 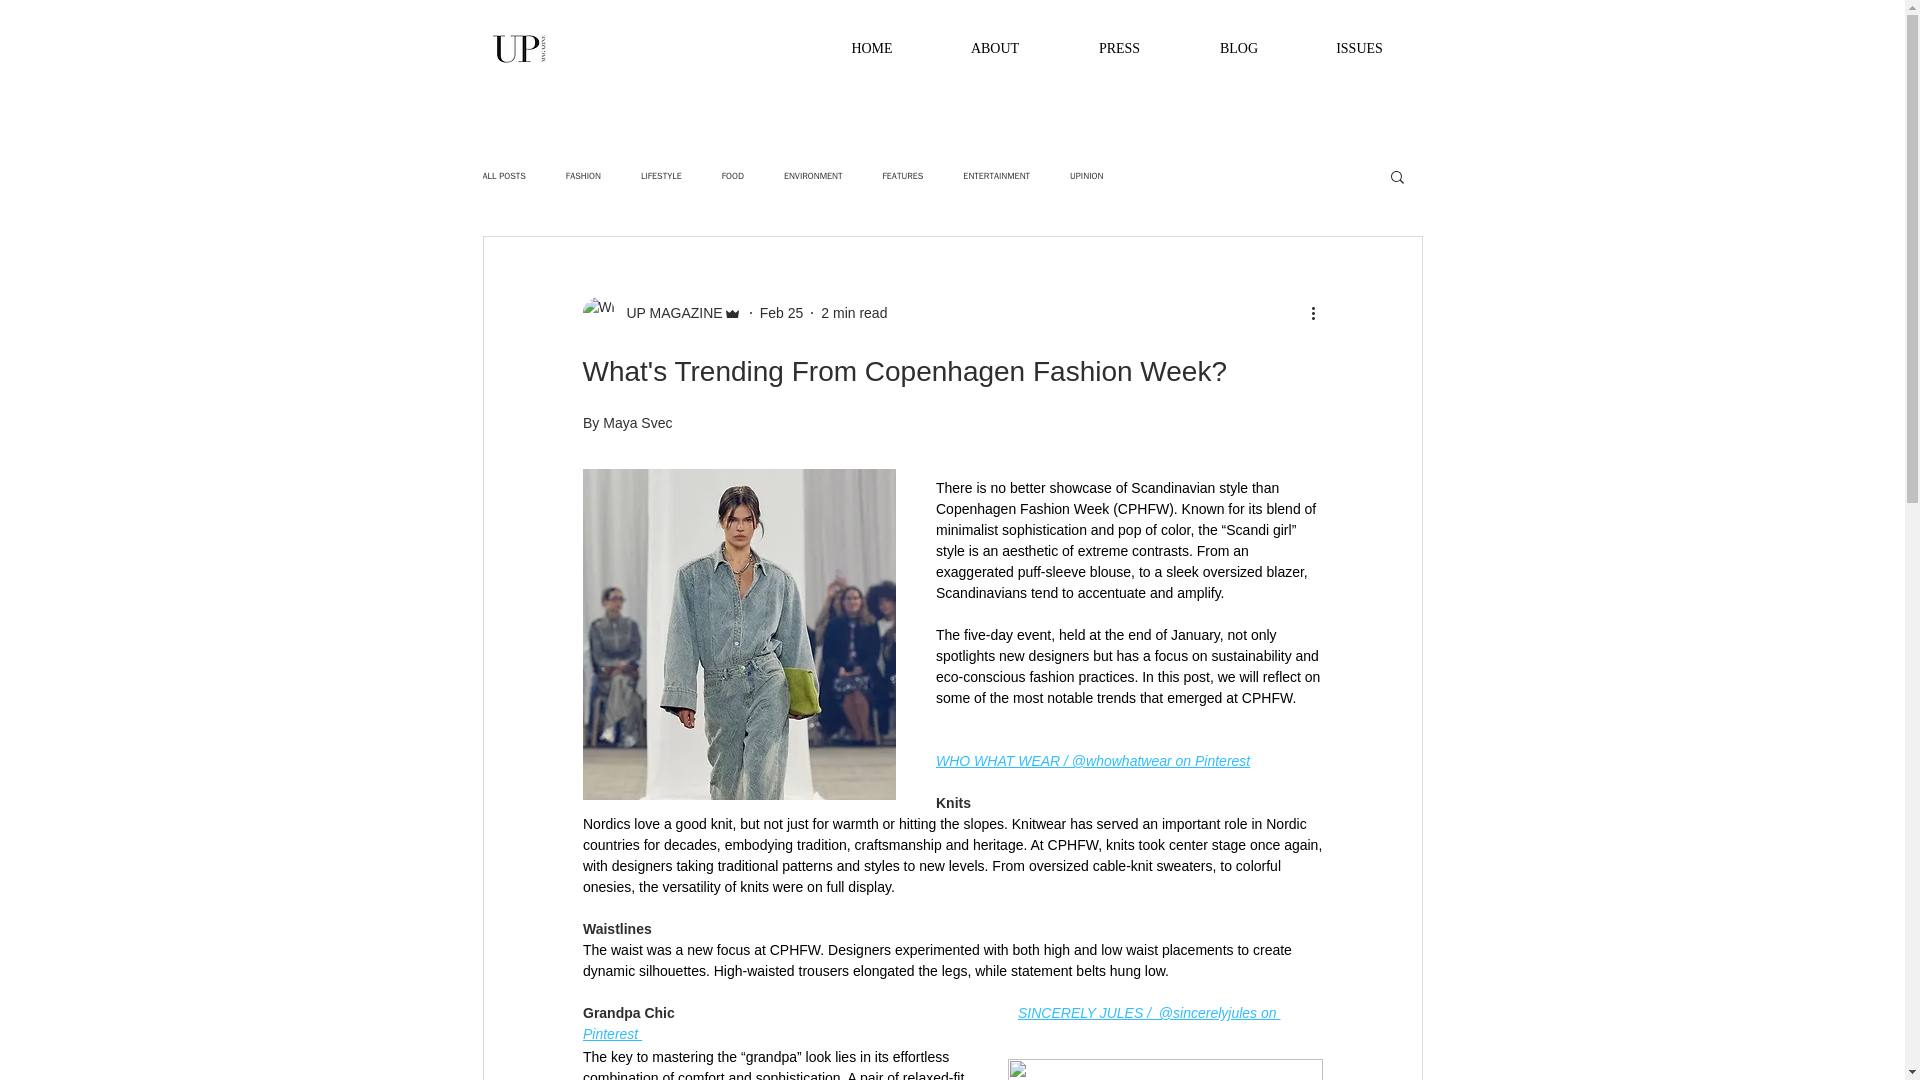 I want to click on FASHION, so click(x=583, y=176).